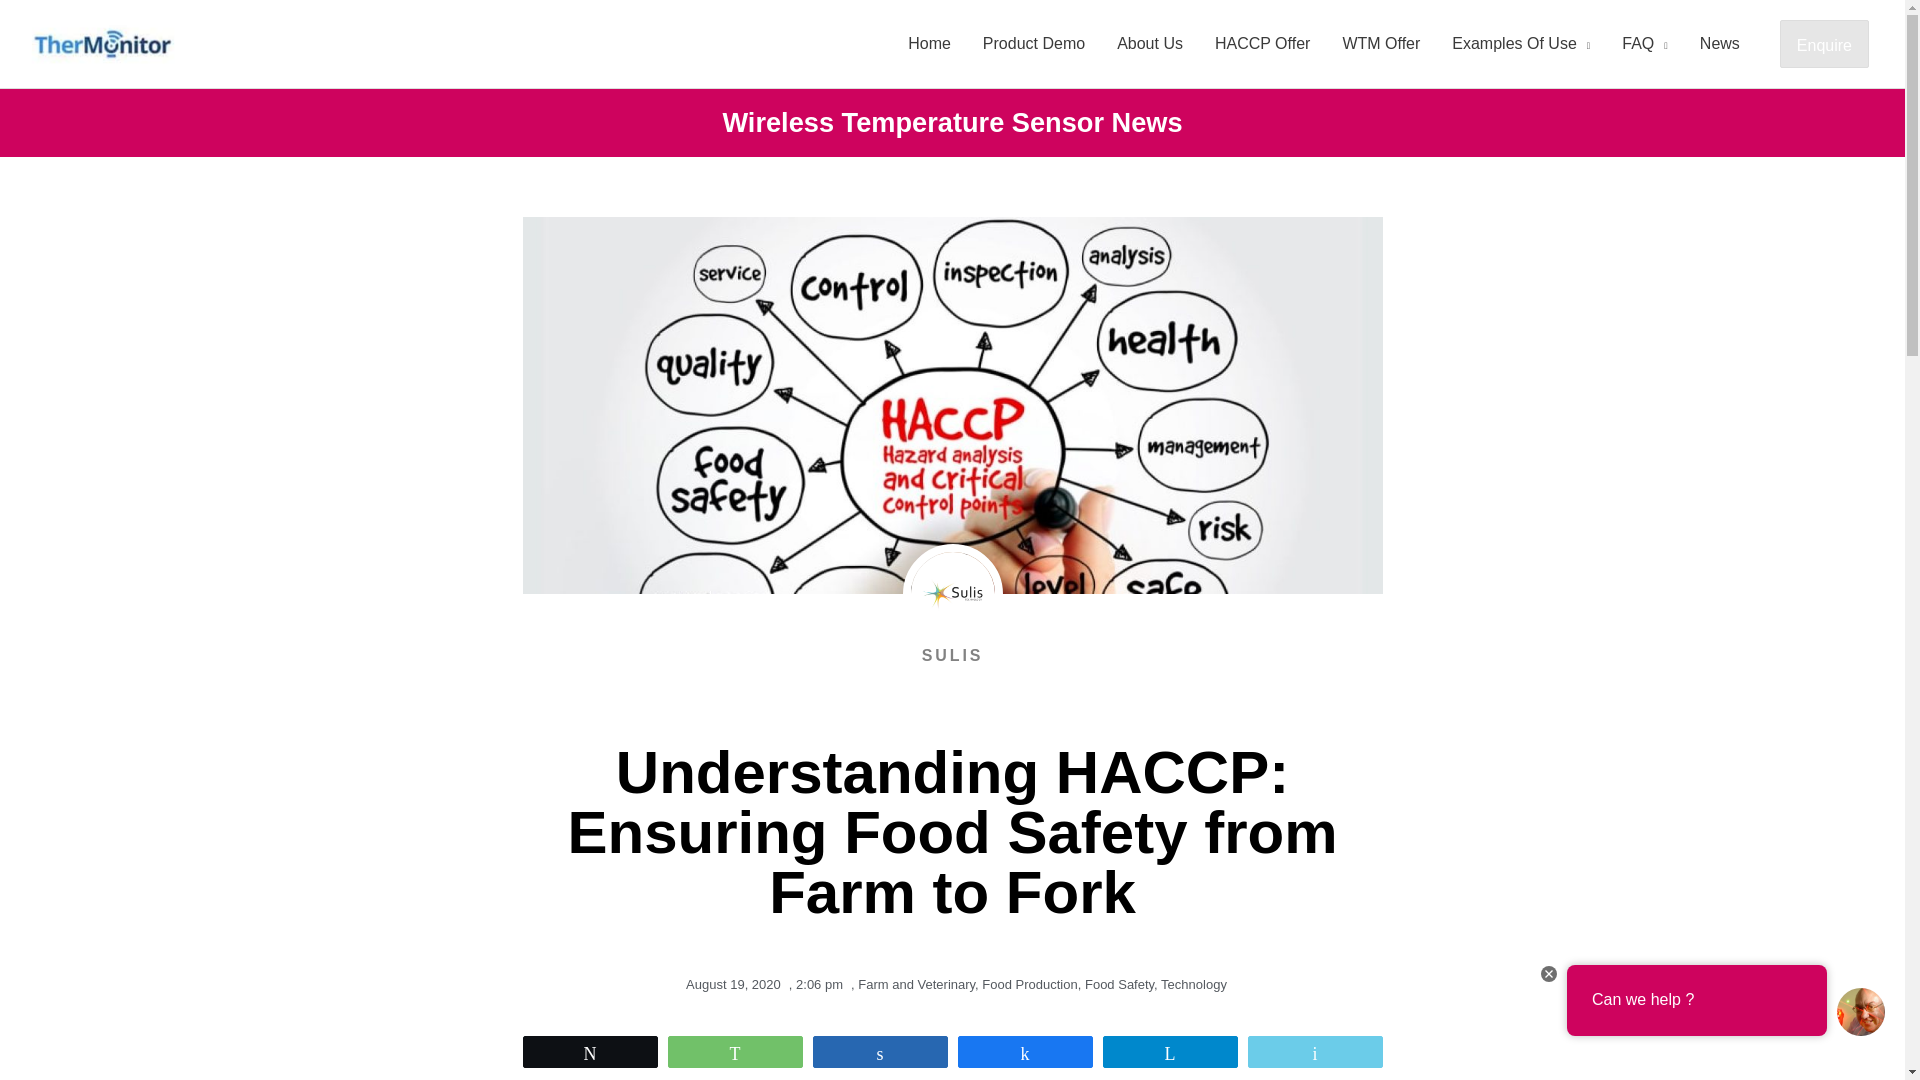 The width and height of the screenshot is (1920, 1080). I want to click on Enquire, so click(1824, 44).